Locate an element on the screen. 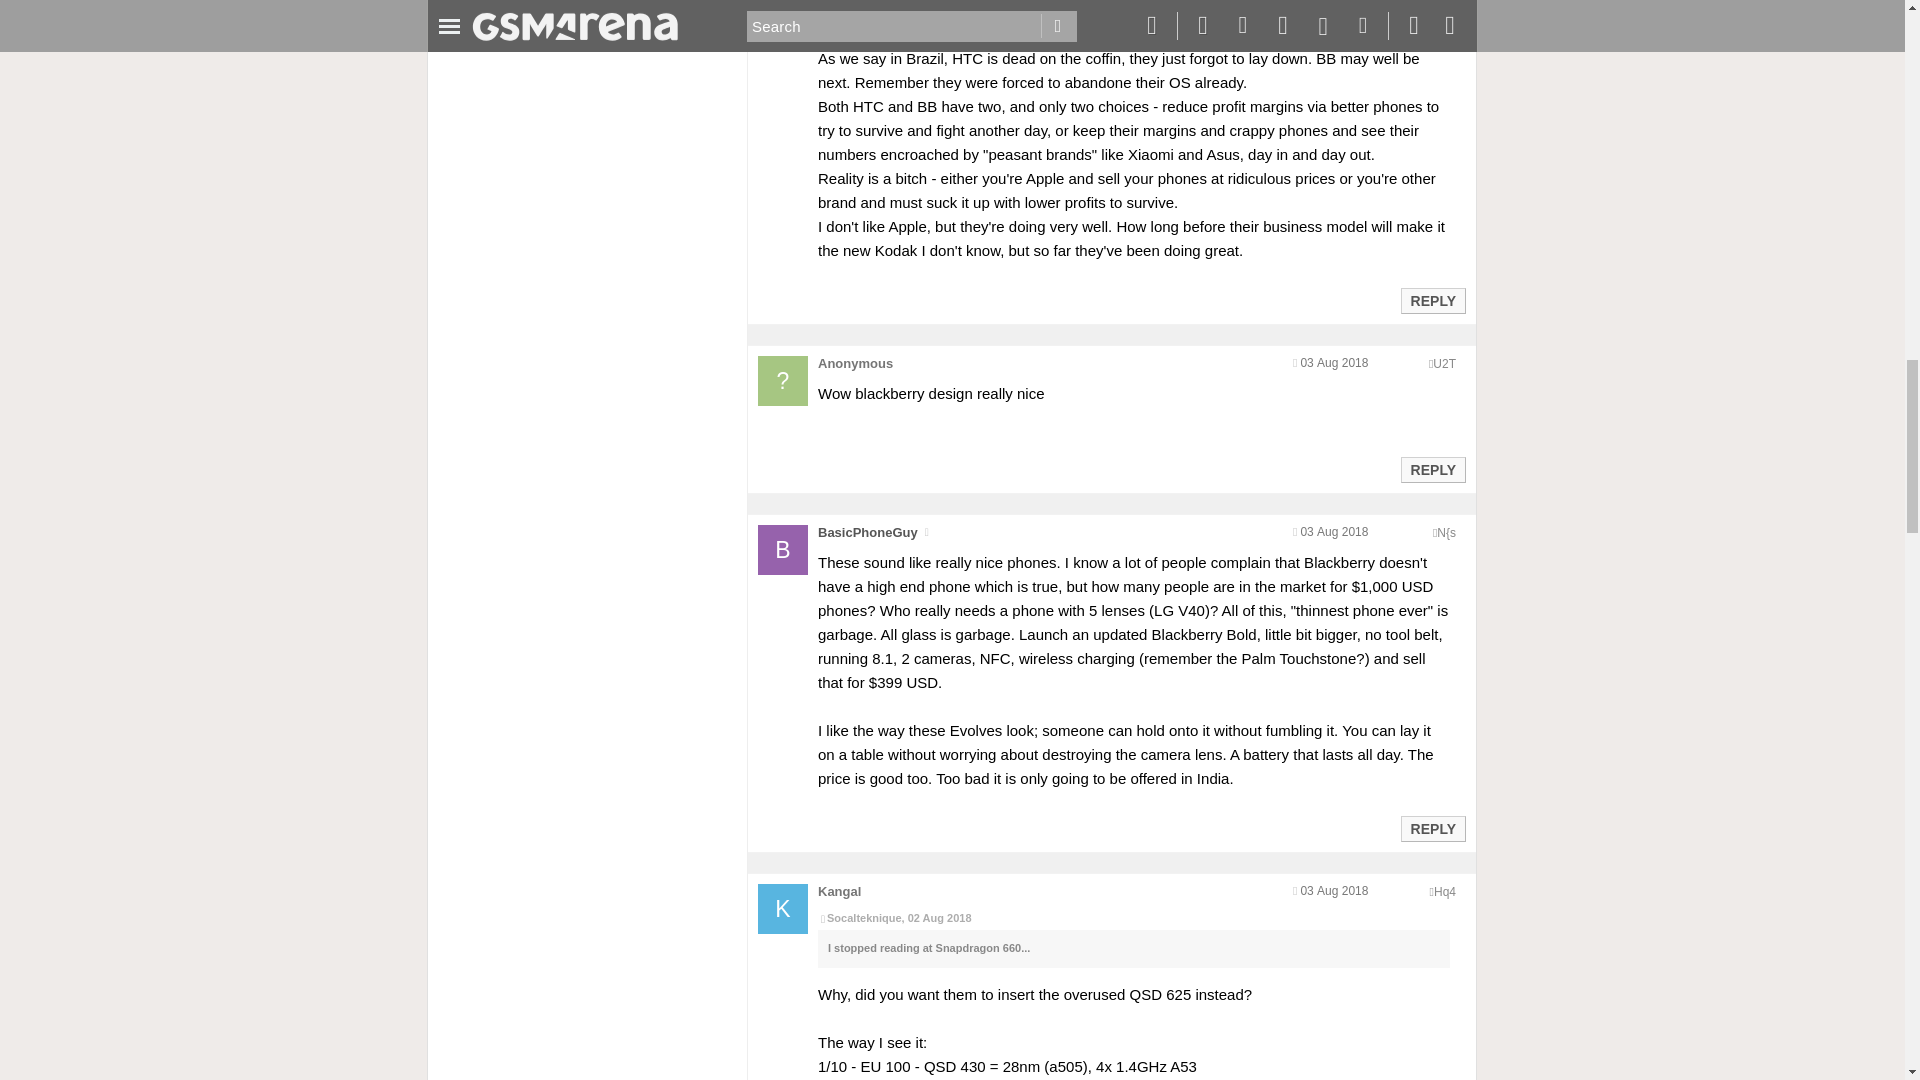  Reply to this post is located at coordinates (1432, 300).